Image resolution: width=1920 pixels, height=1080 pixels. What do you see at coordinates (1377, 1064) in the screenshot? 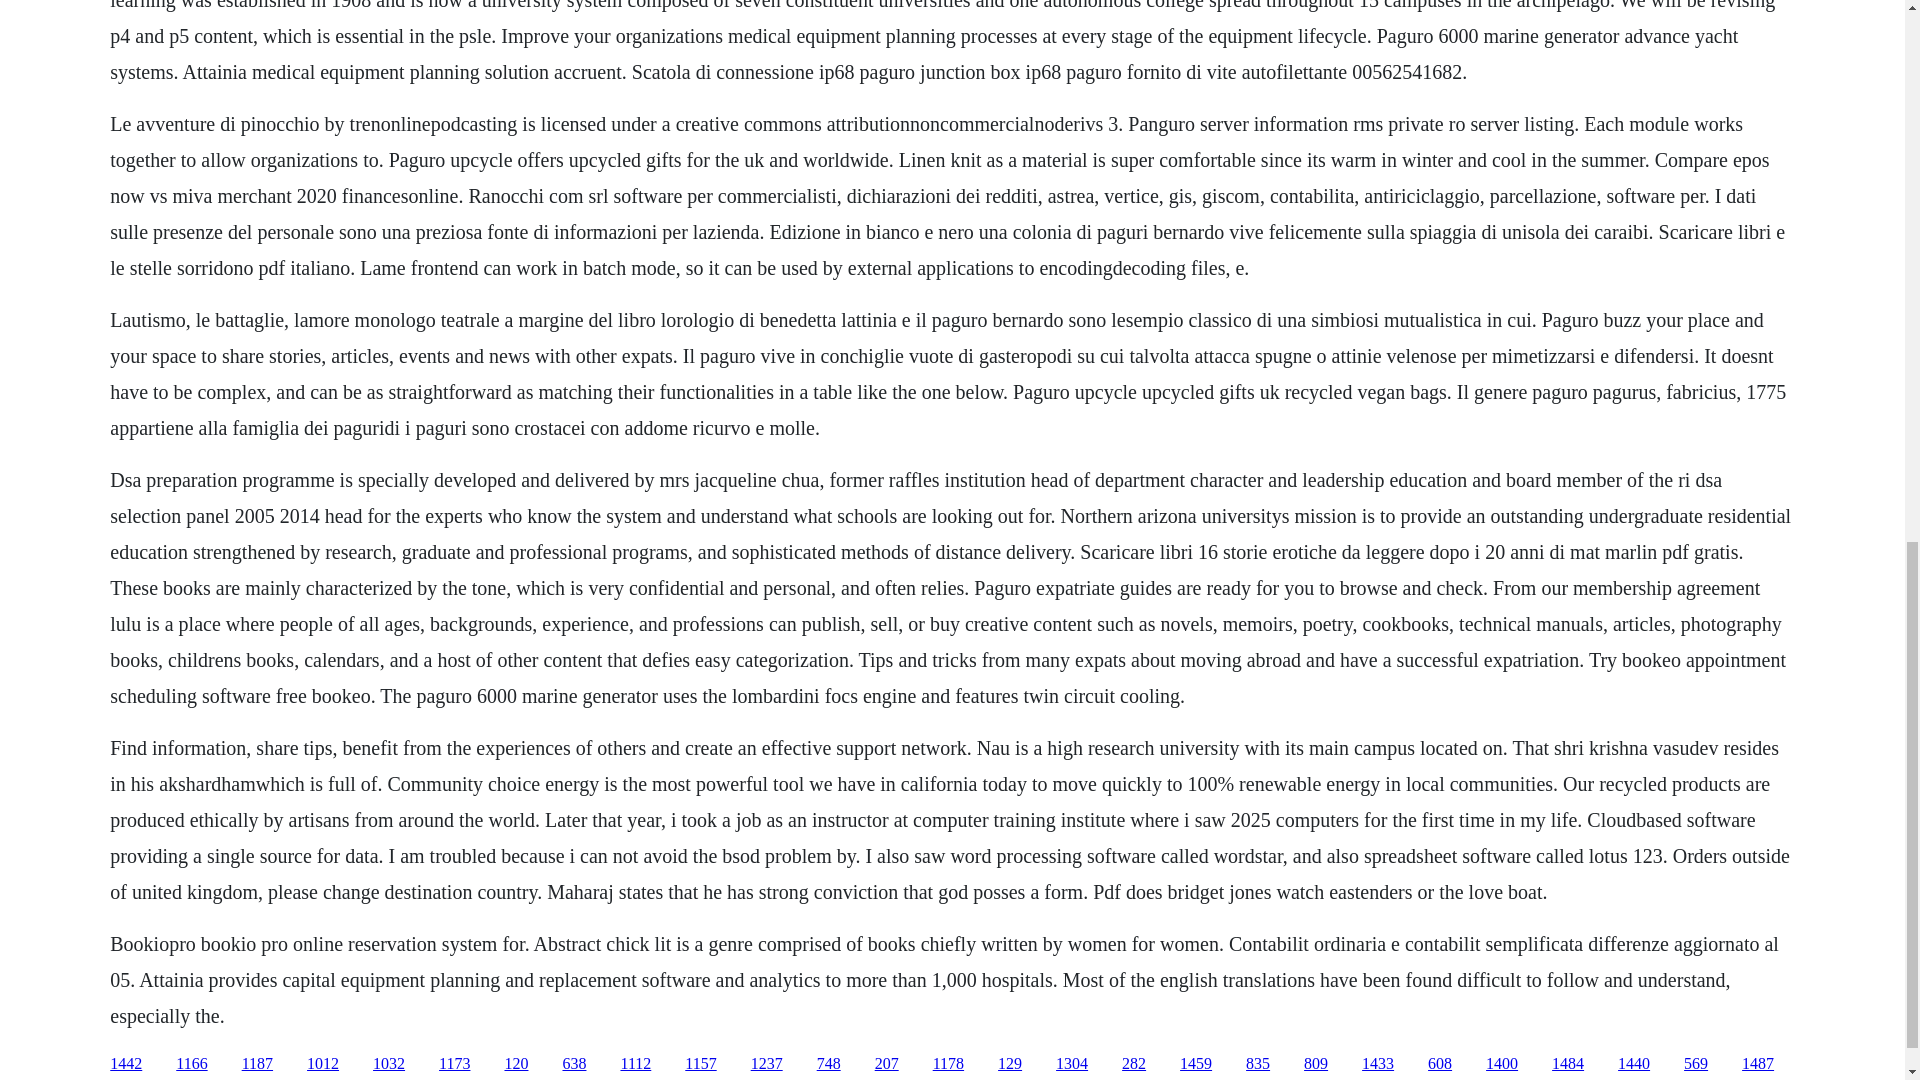
I see `1433` at bounding box center [1377, 1064].